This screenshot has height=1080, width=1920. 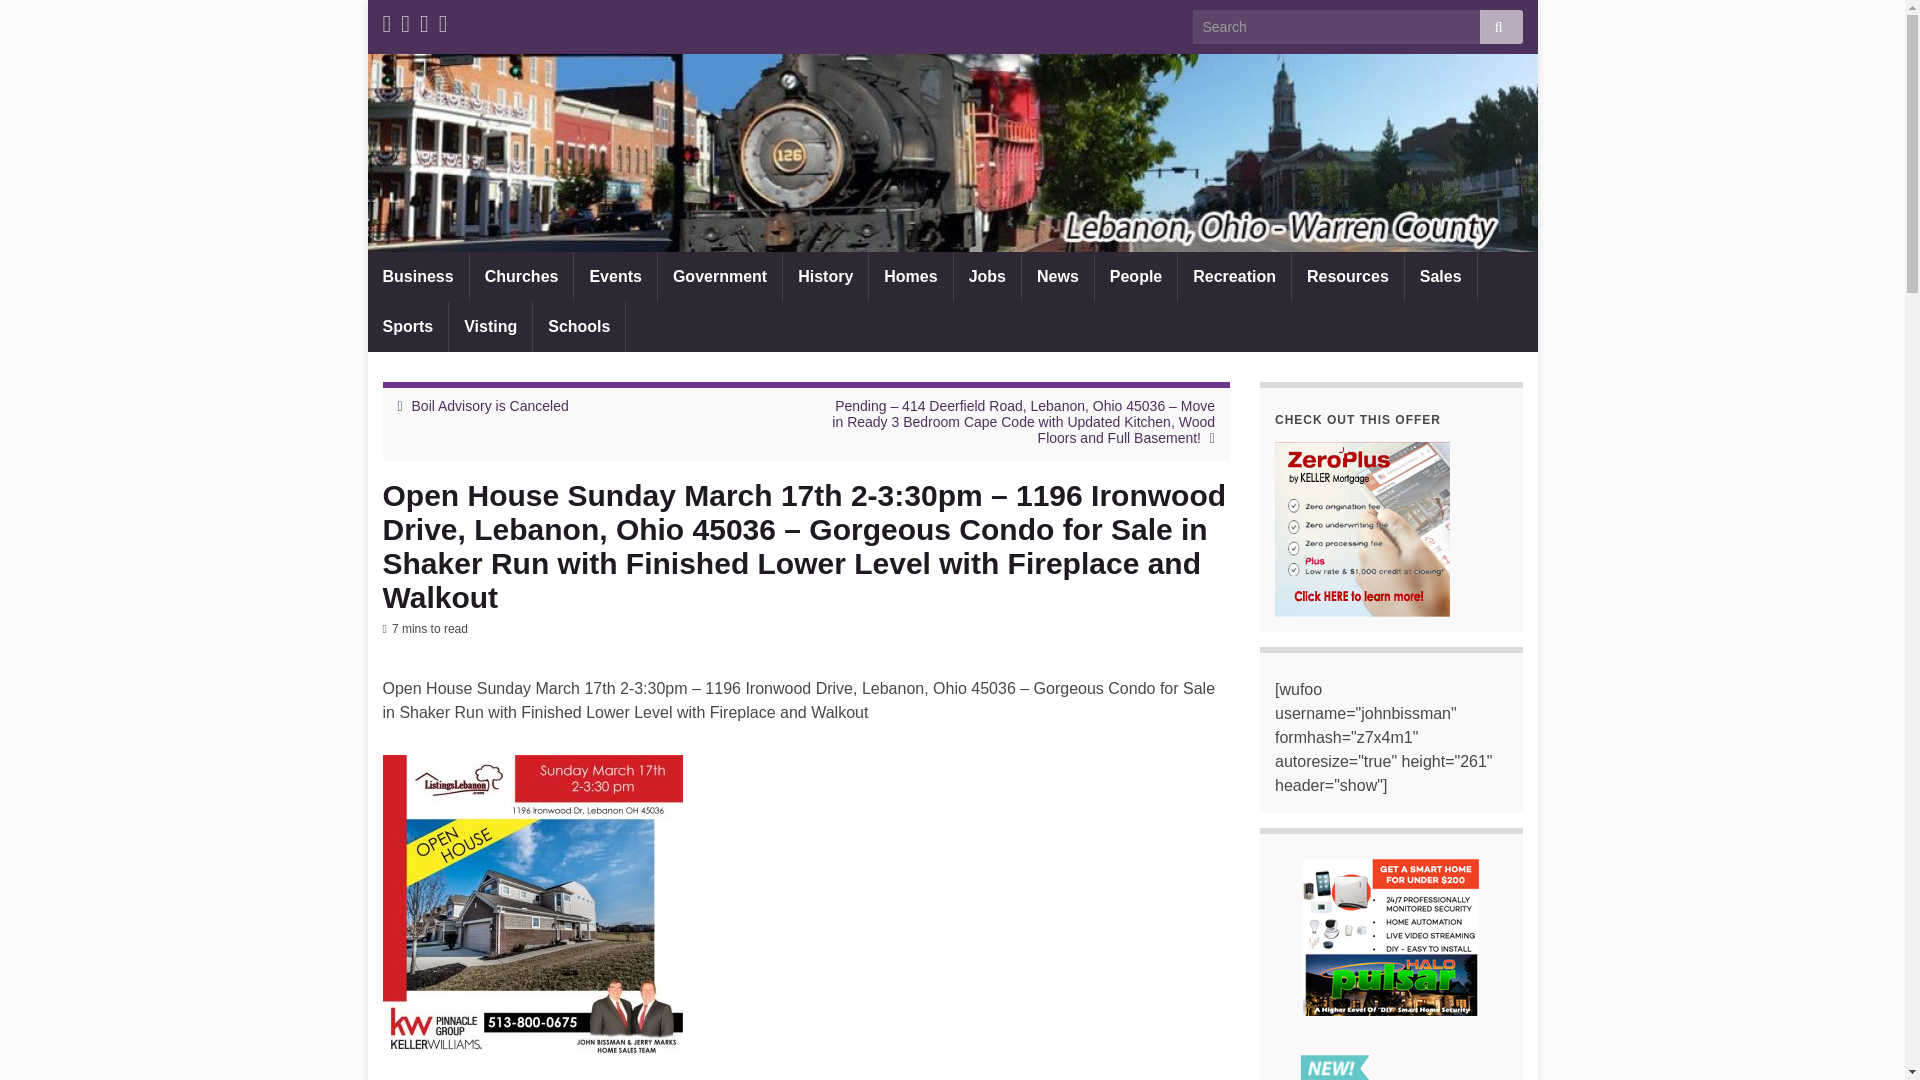 I want to click on Resources, so click(x=1348, y=276).